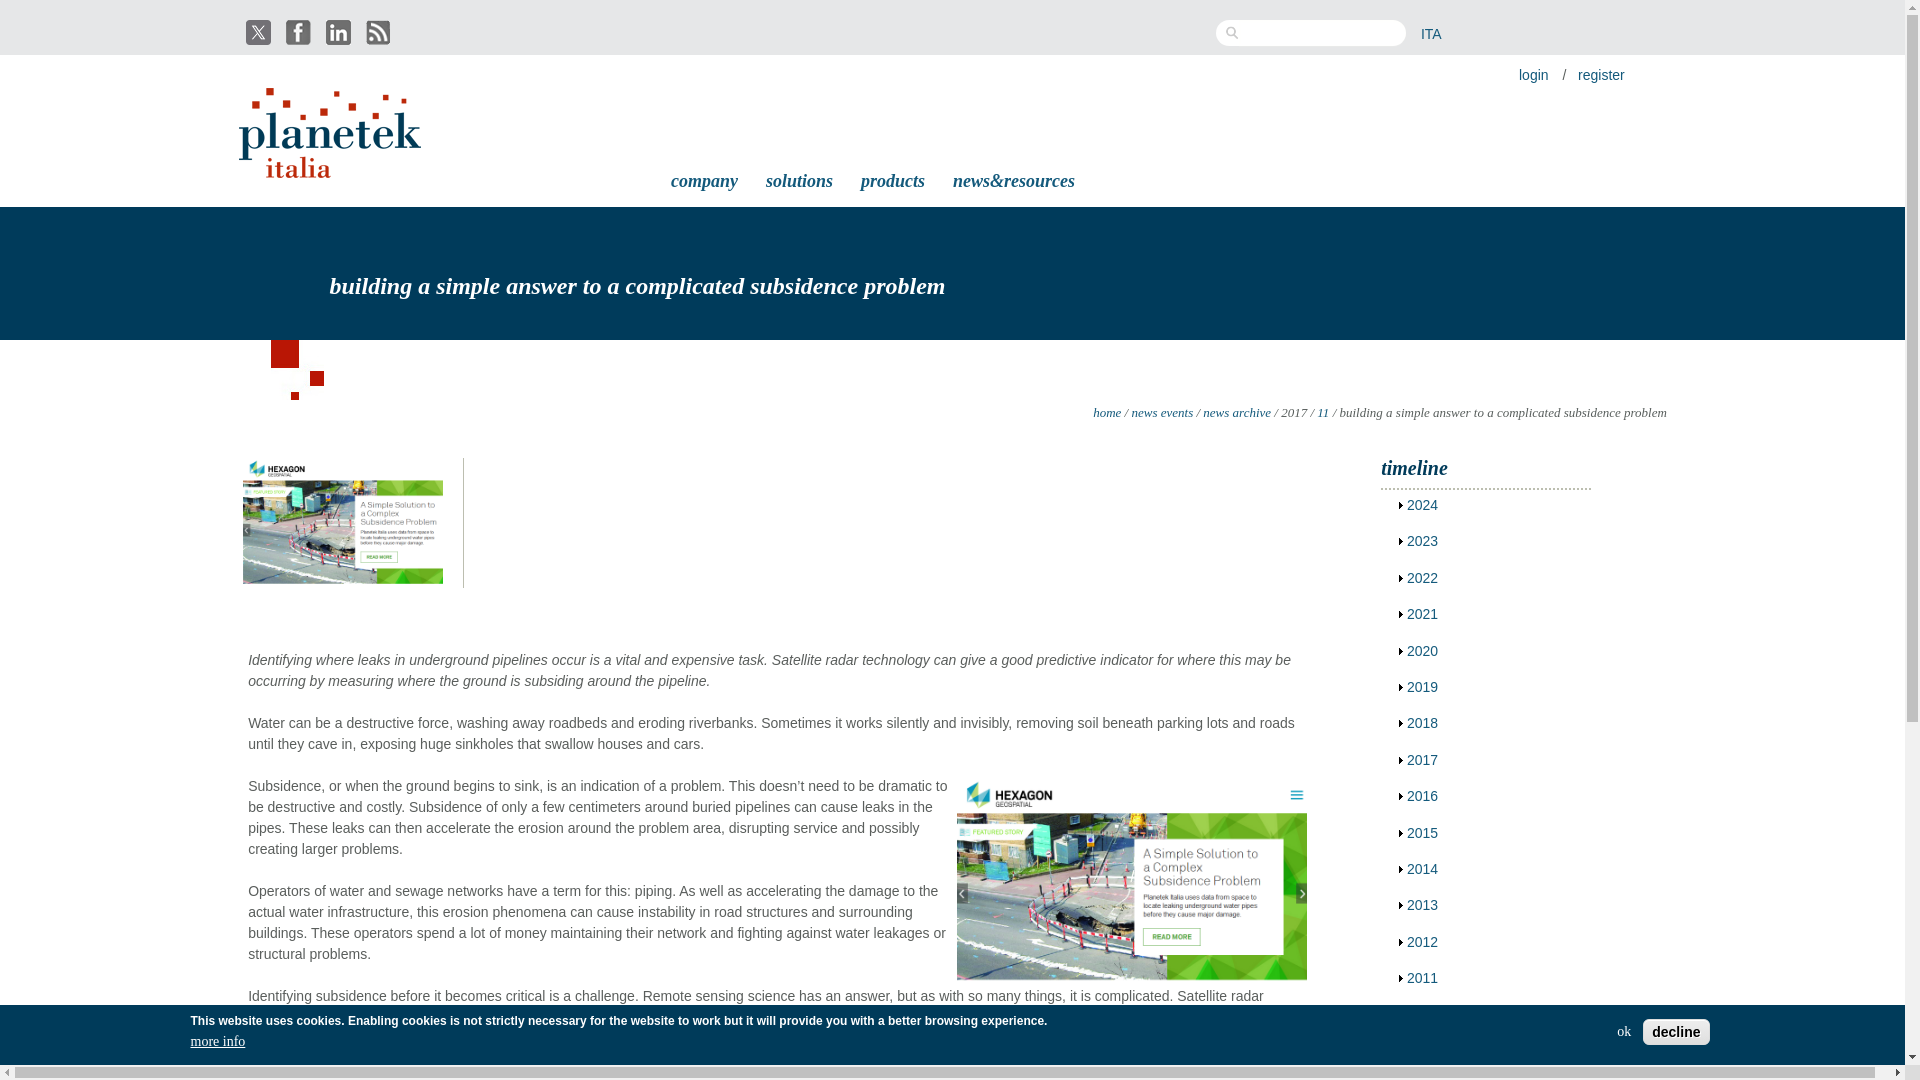 This screenshot has width=1920, height=1080. What do you see at coordinates (301, 32) in the screenshot?
I see `Find Planetek Italia on Facebook` at bounding box center [301, 32].